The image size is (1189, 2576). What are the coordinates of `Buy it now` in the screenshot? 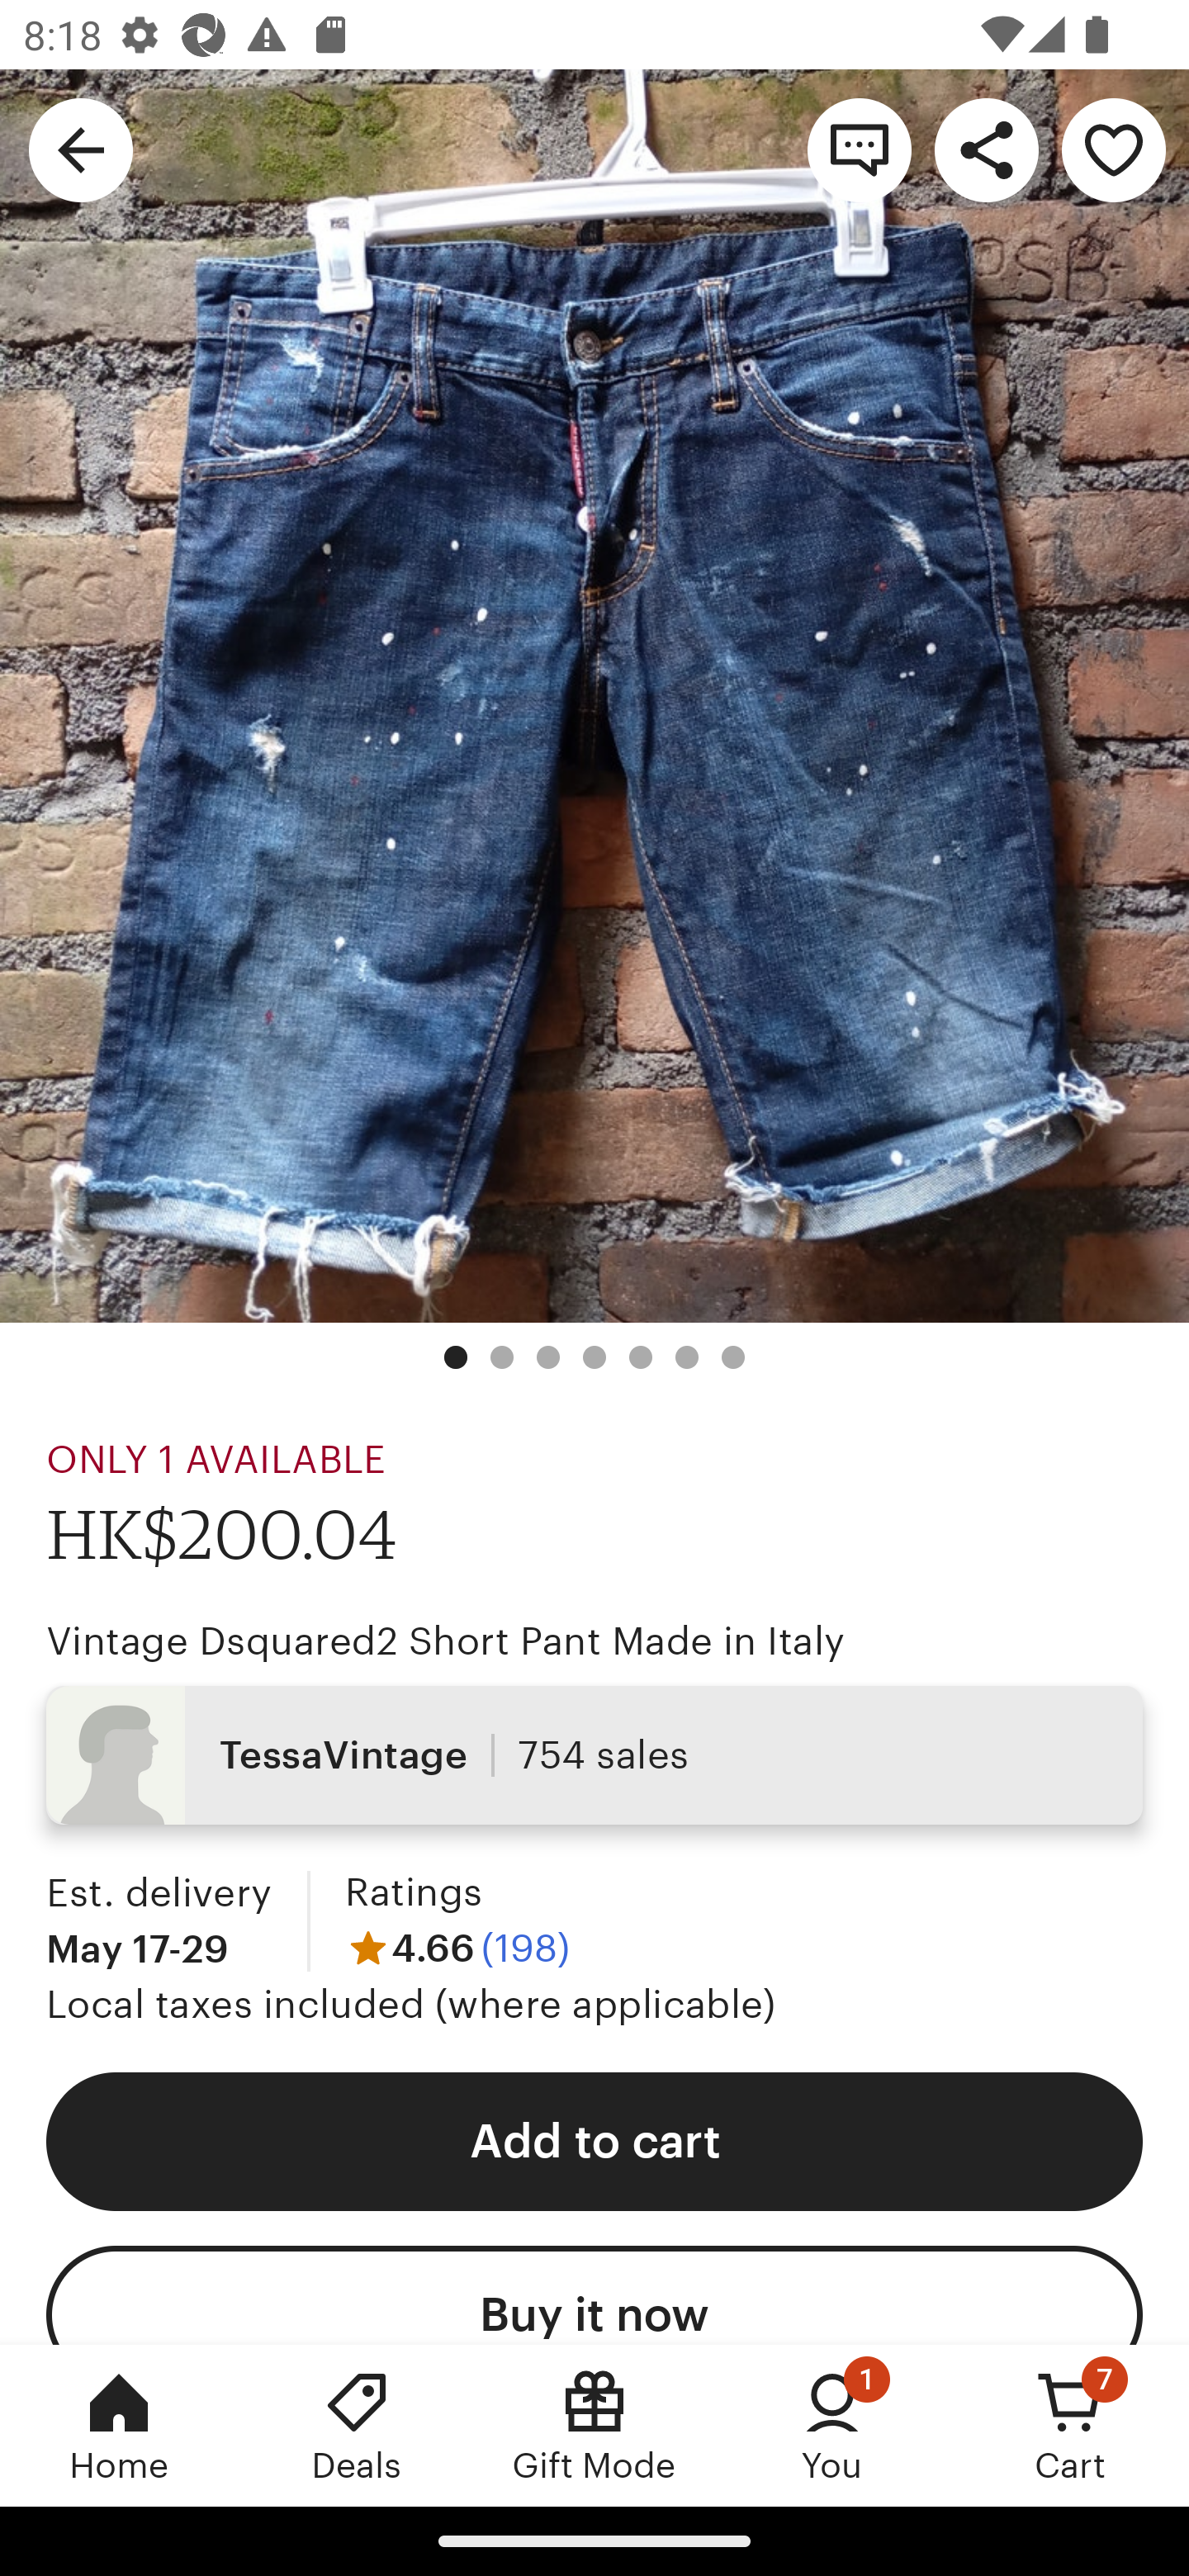 It's located at (594, 2295).